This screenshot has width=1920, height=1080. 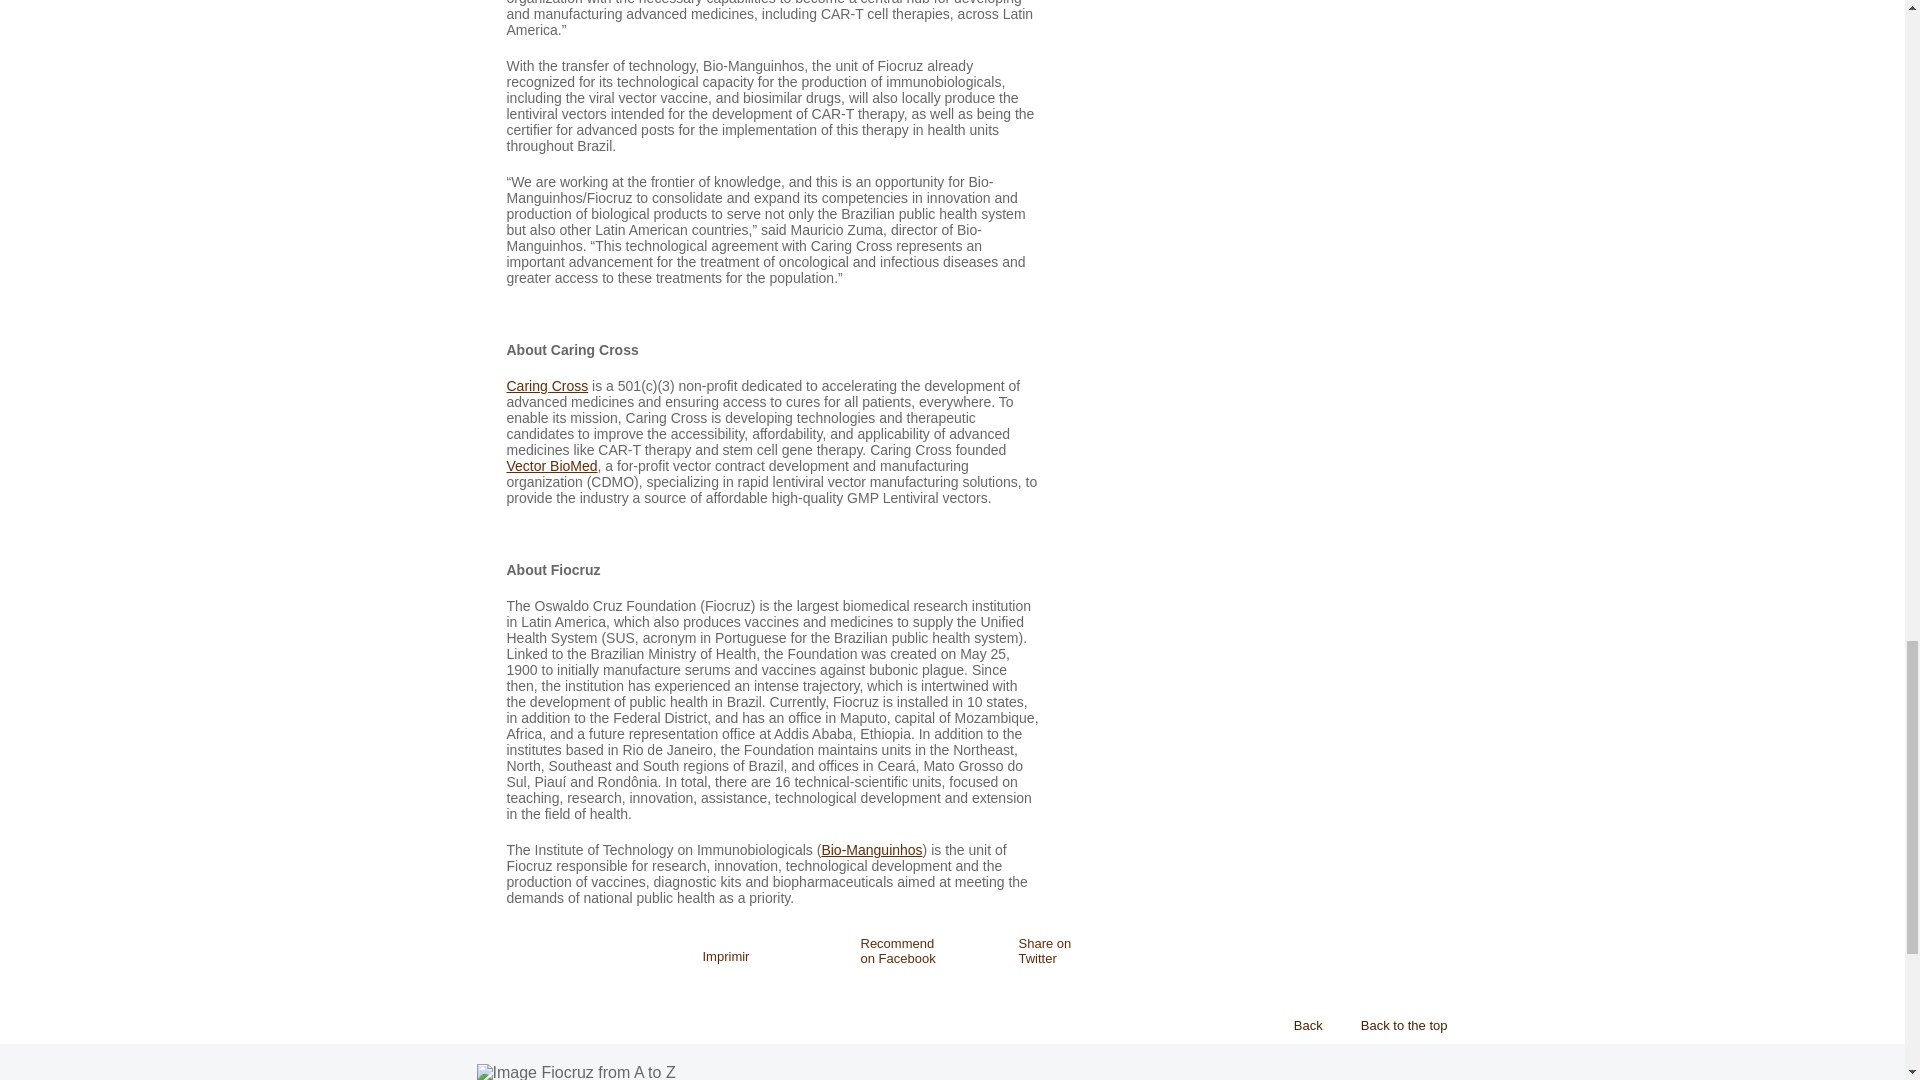 I want to click on Link para voltar, so click(x=1302, y=1025).